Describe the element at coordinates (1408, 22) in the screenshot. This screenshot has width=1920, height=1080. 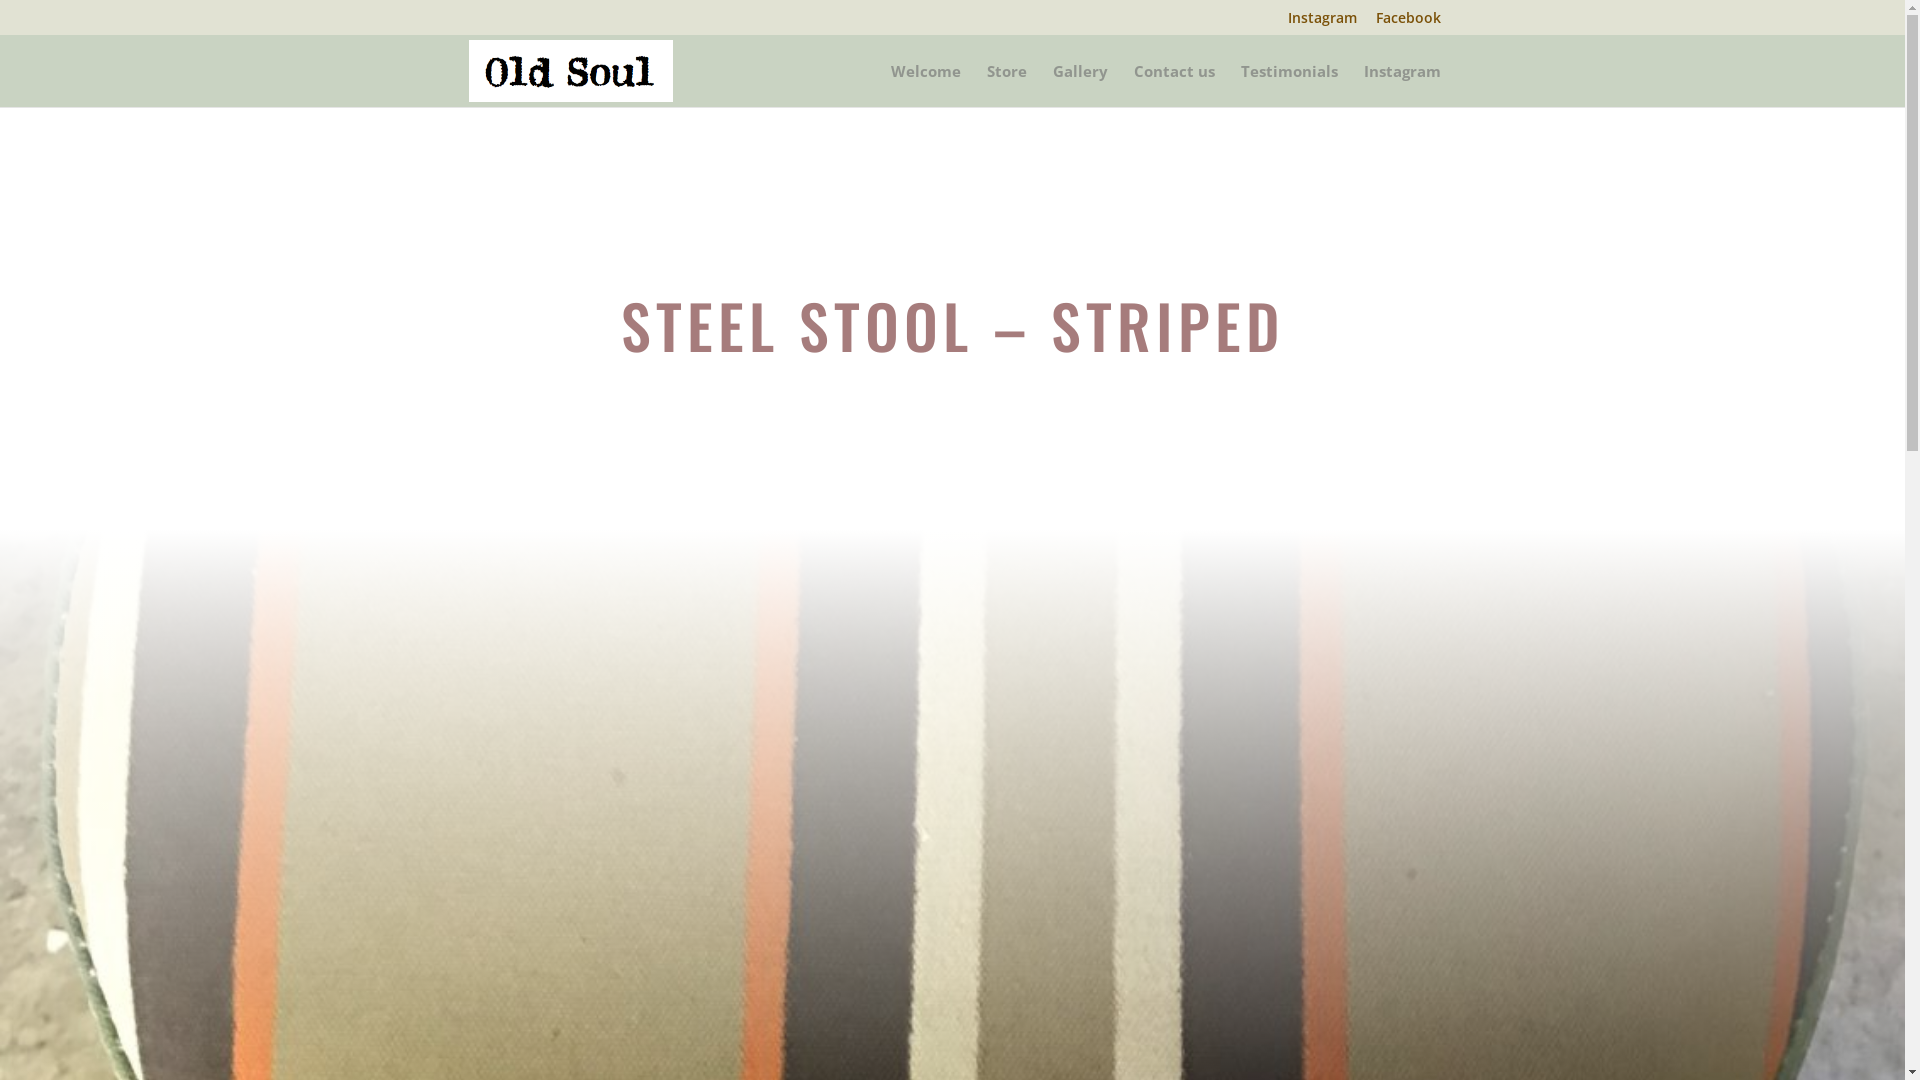
I see `Facebook` at that location.